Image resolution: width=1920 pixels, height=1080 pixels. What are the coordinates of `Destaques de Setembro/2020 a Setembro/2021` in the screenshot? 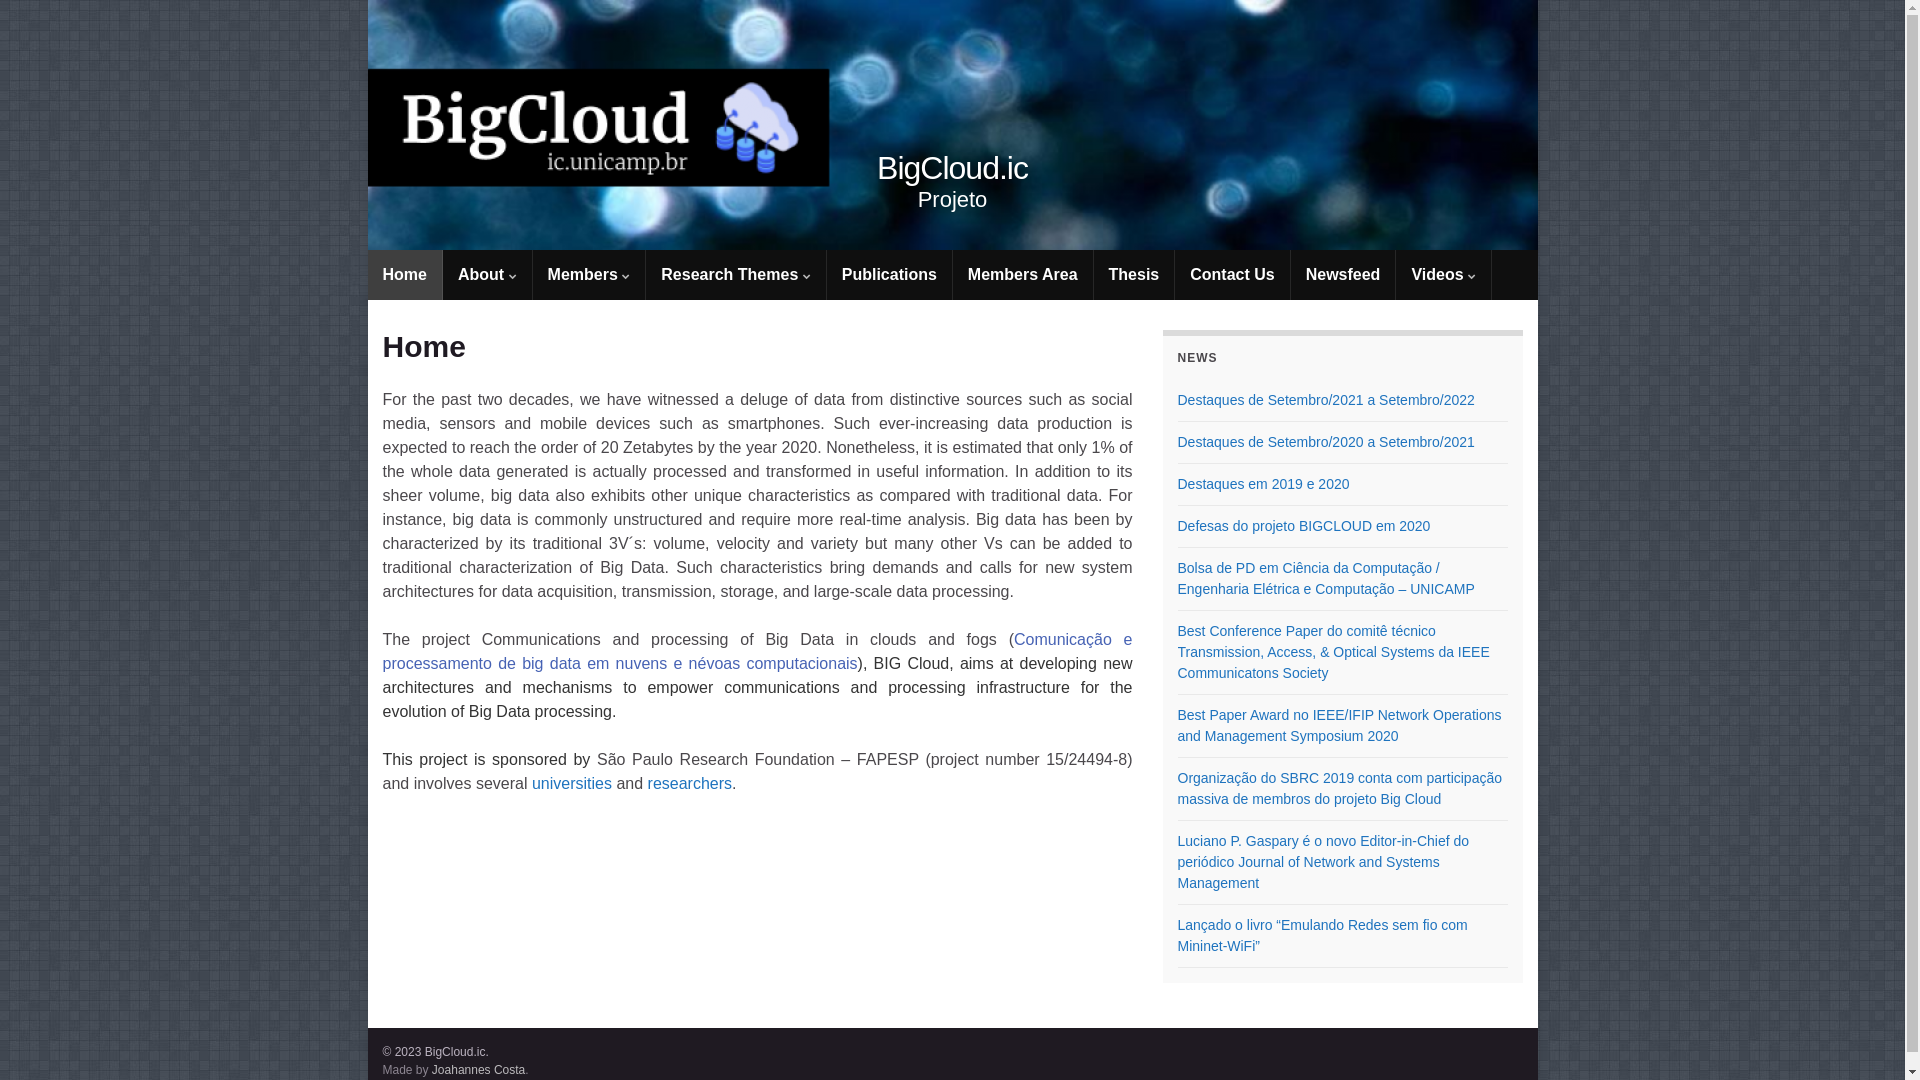 It's located at (1326, 442).